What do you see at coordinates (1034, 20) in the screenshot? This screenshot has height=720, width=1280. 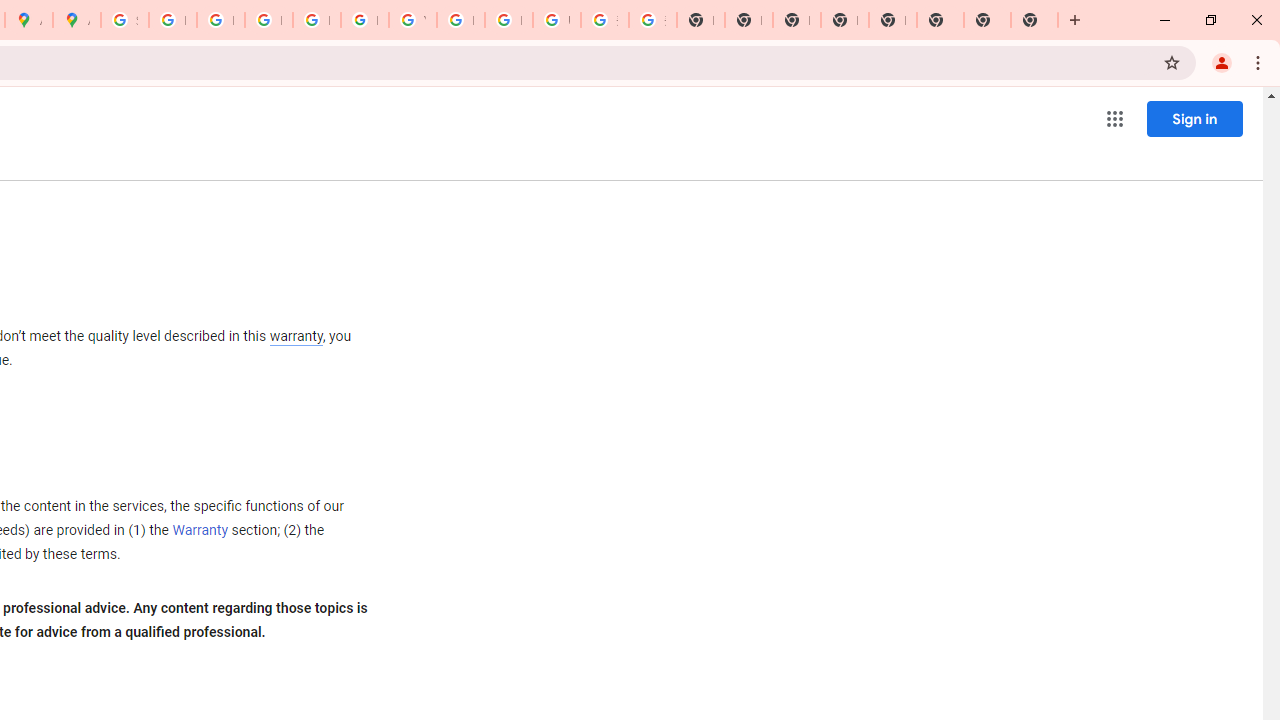 I see `New Tab` at bounding box center [1034, 20].